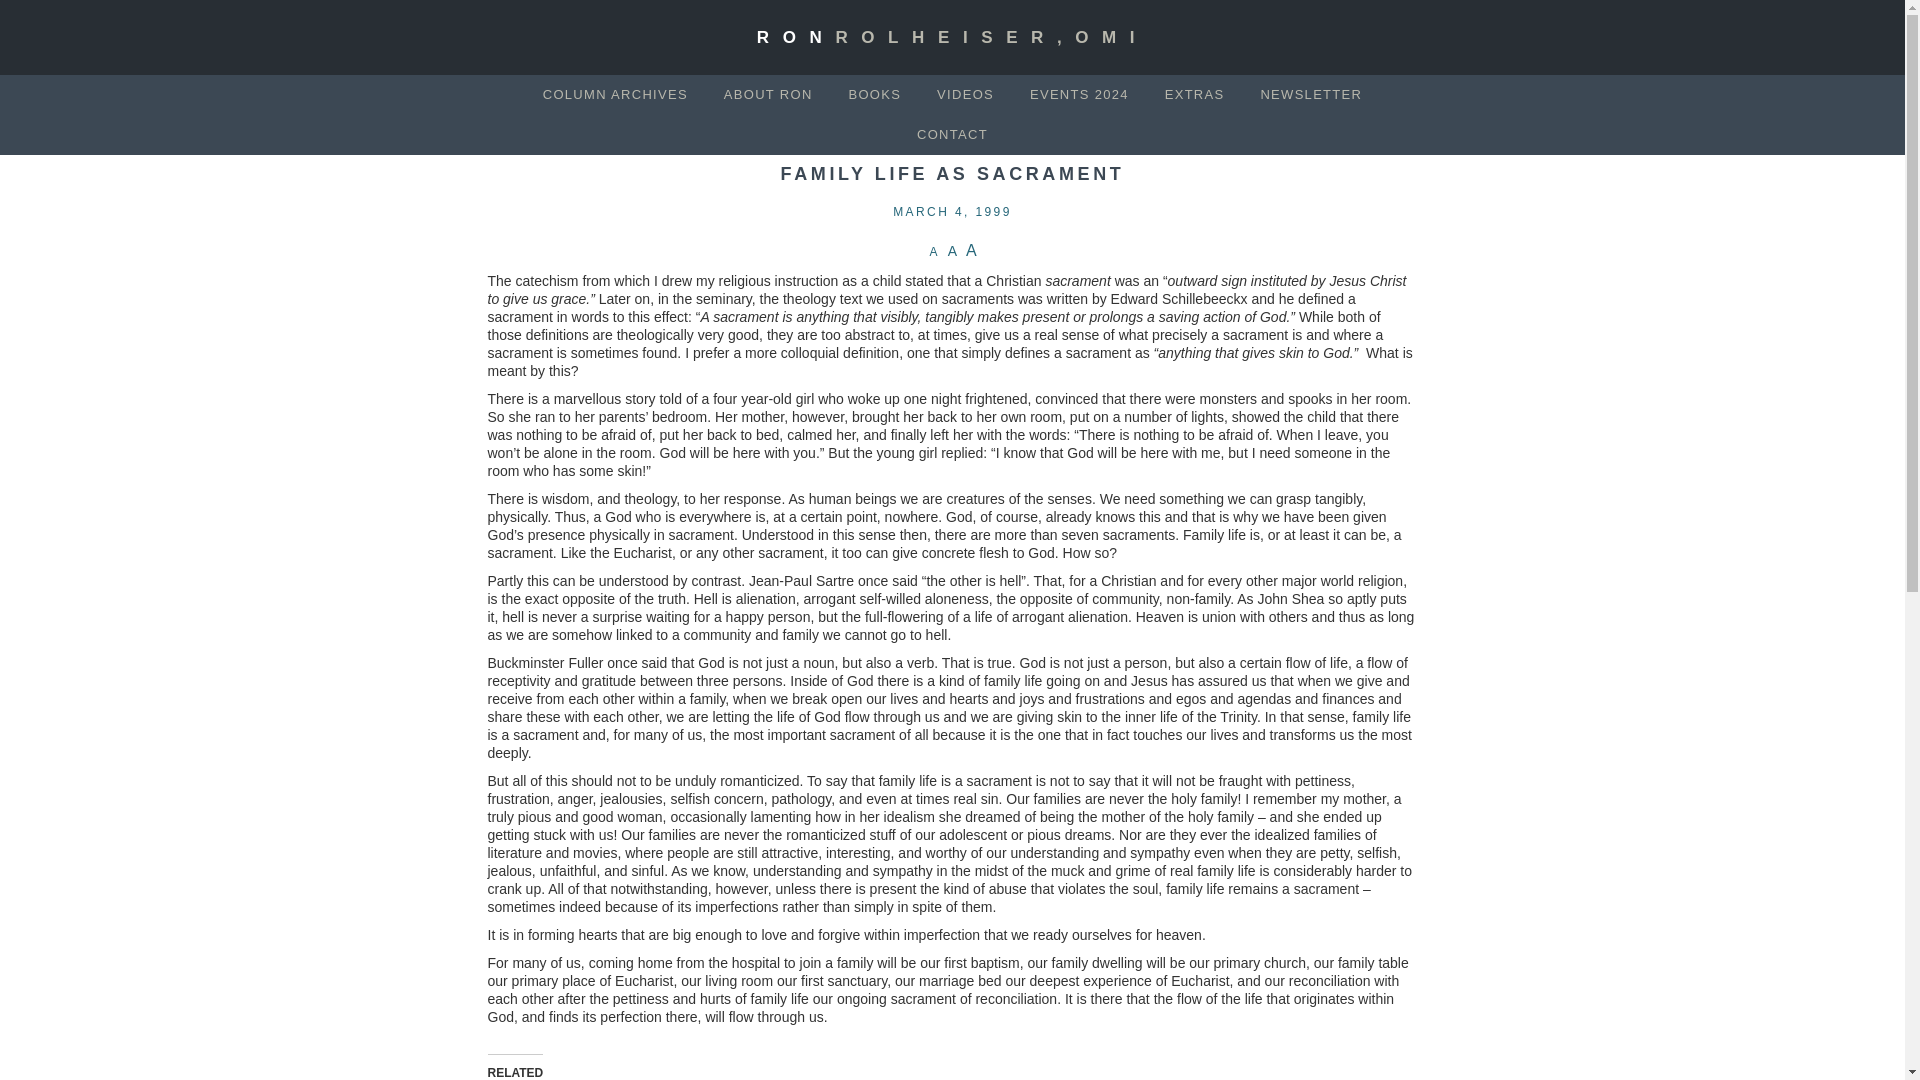  Describe the element at coordinates (1310, 94) in the screenshot. I see `NEWSLETTER` at that location.